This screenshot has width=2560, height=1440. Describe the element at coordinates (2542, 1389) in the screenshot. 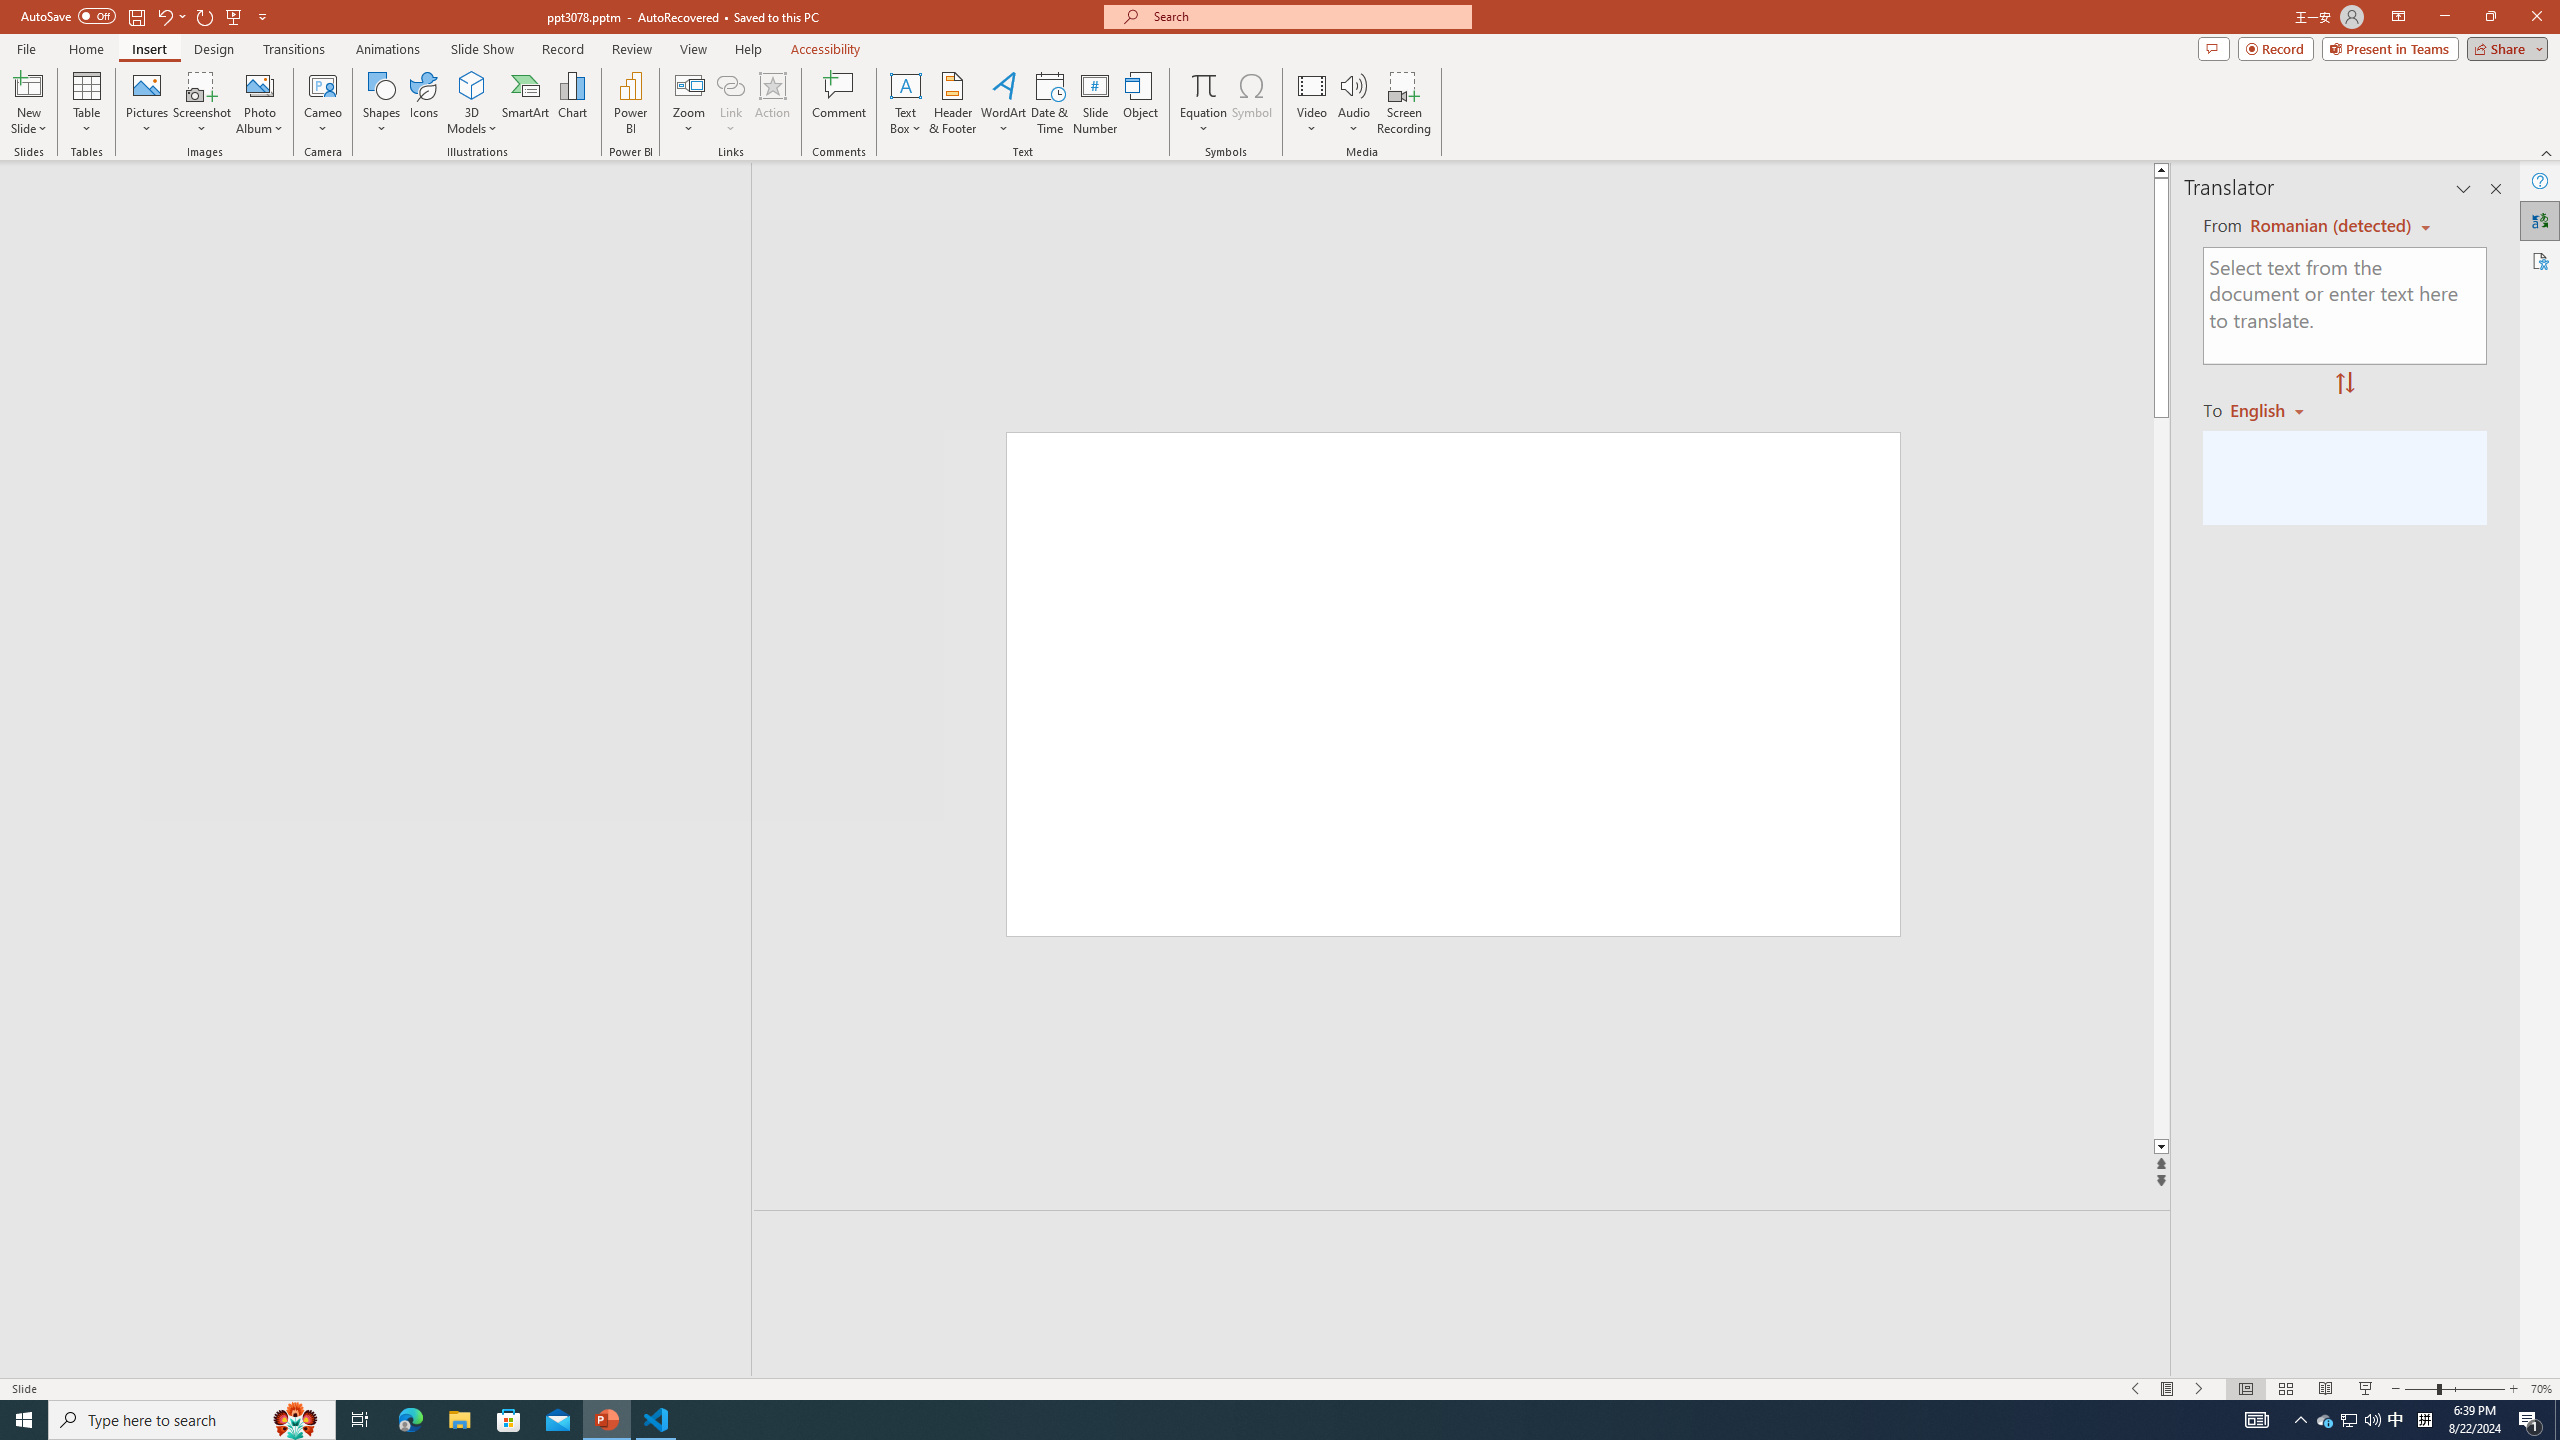

I see `Zoom 70%` at that location.